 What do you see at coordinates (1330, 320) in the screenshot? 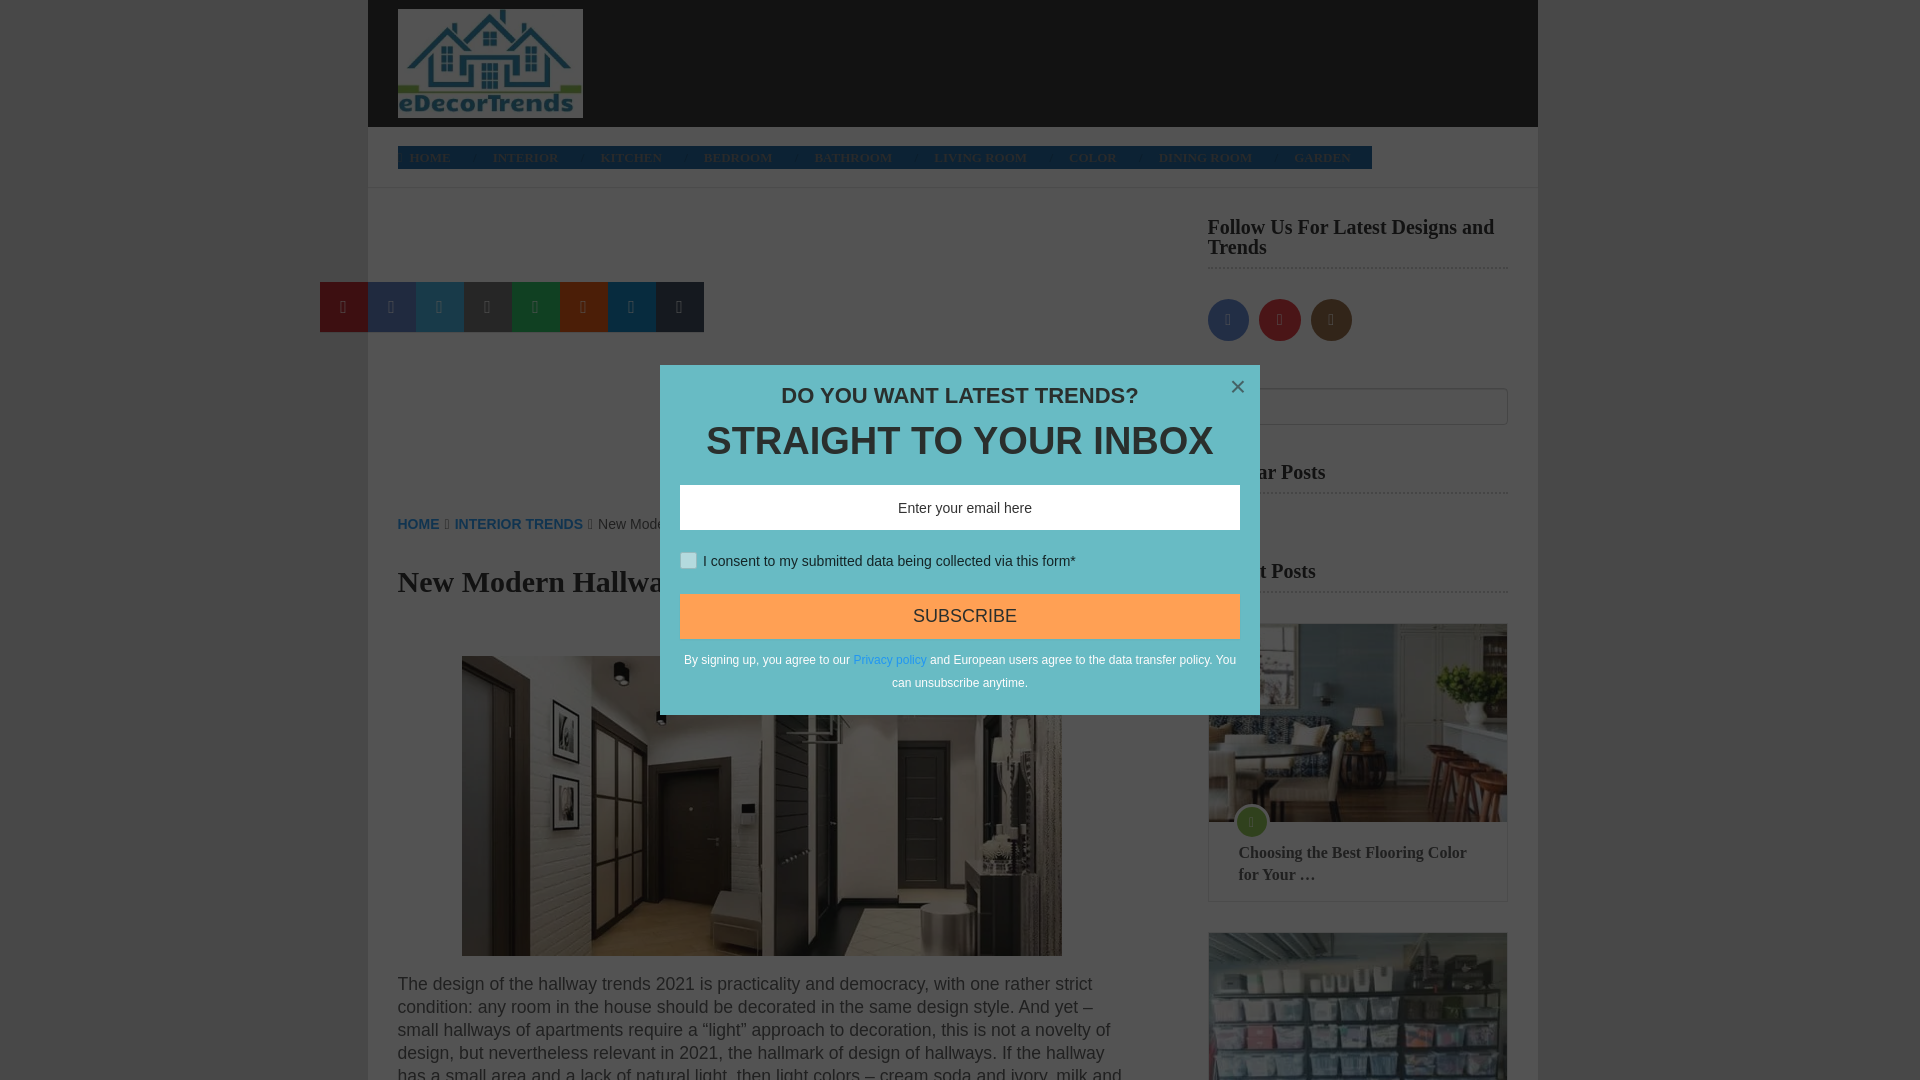
I see `Instagram` at bounding box center [1330, 320].